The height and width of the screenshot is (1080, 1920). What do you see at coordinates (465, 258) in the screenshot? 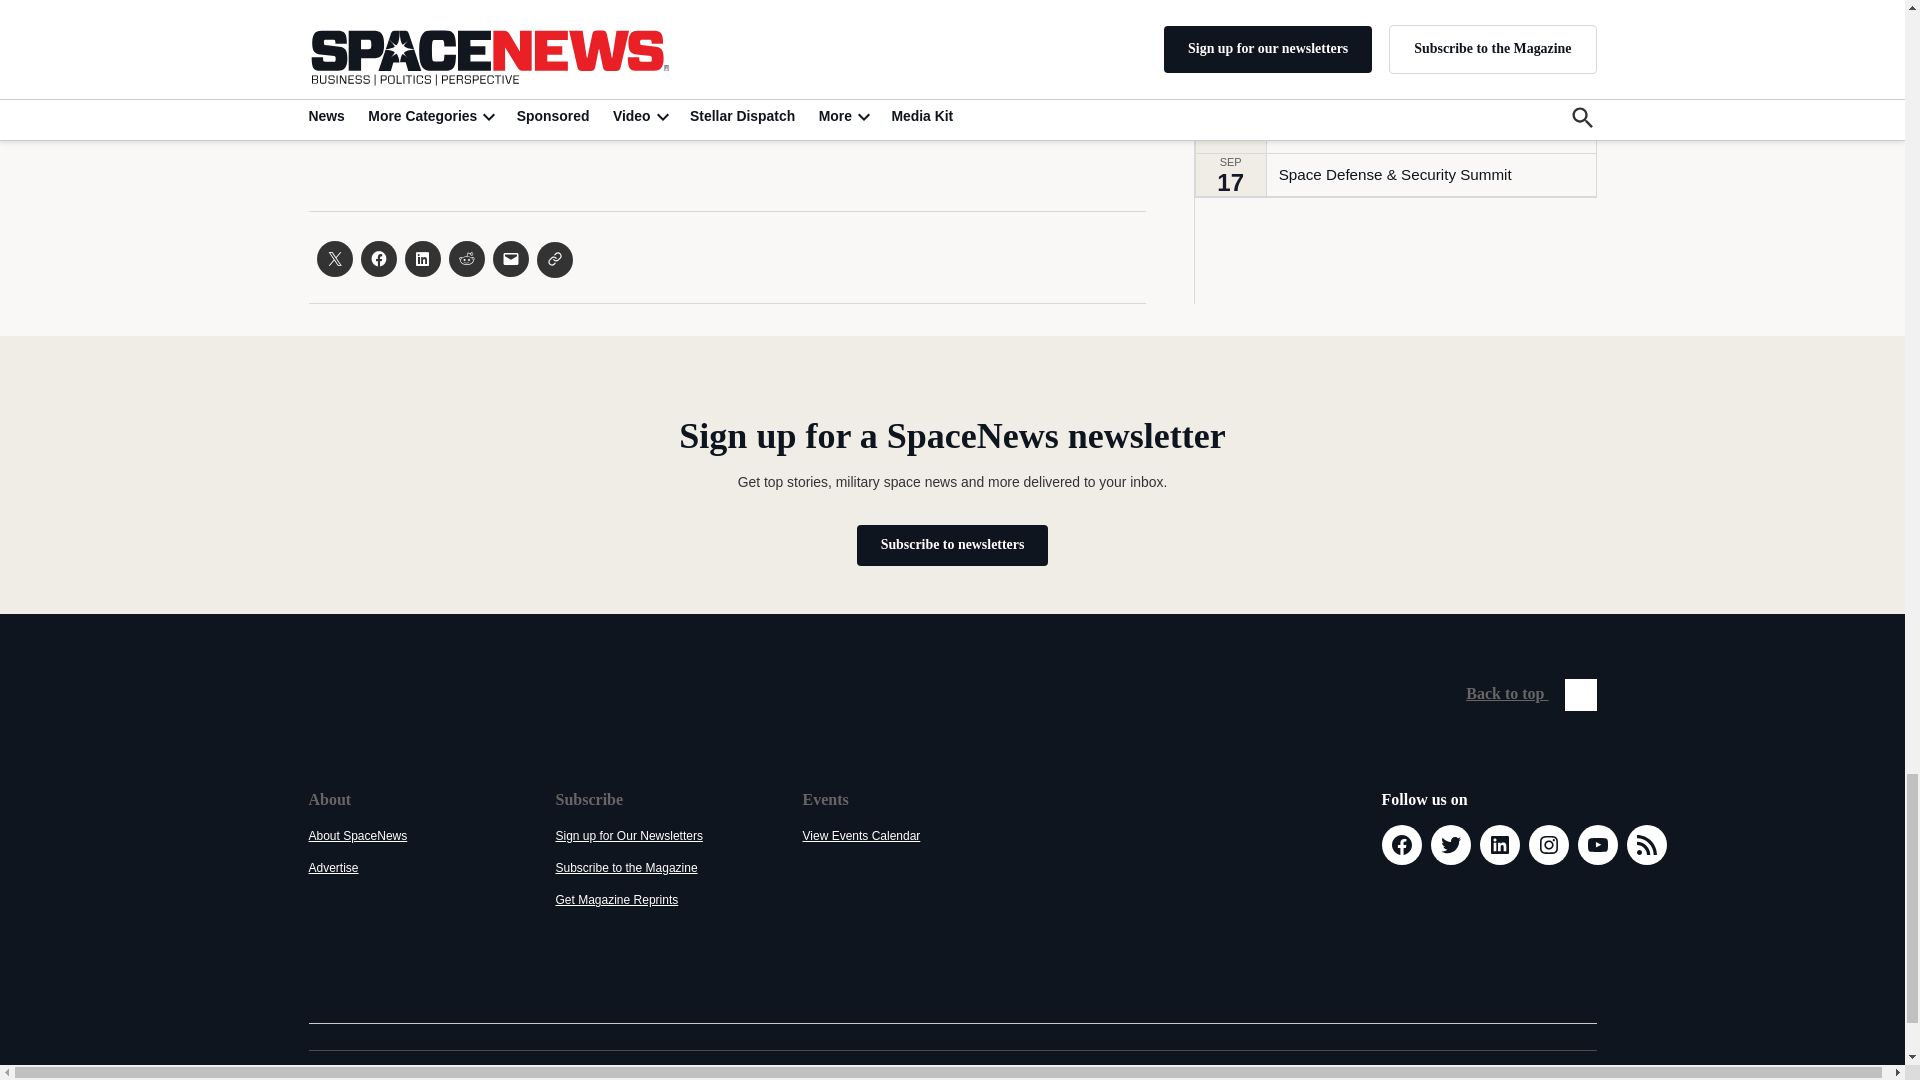
I see `Click to share on Reddit` at bounding box center [465, 258].